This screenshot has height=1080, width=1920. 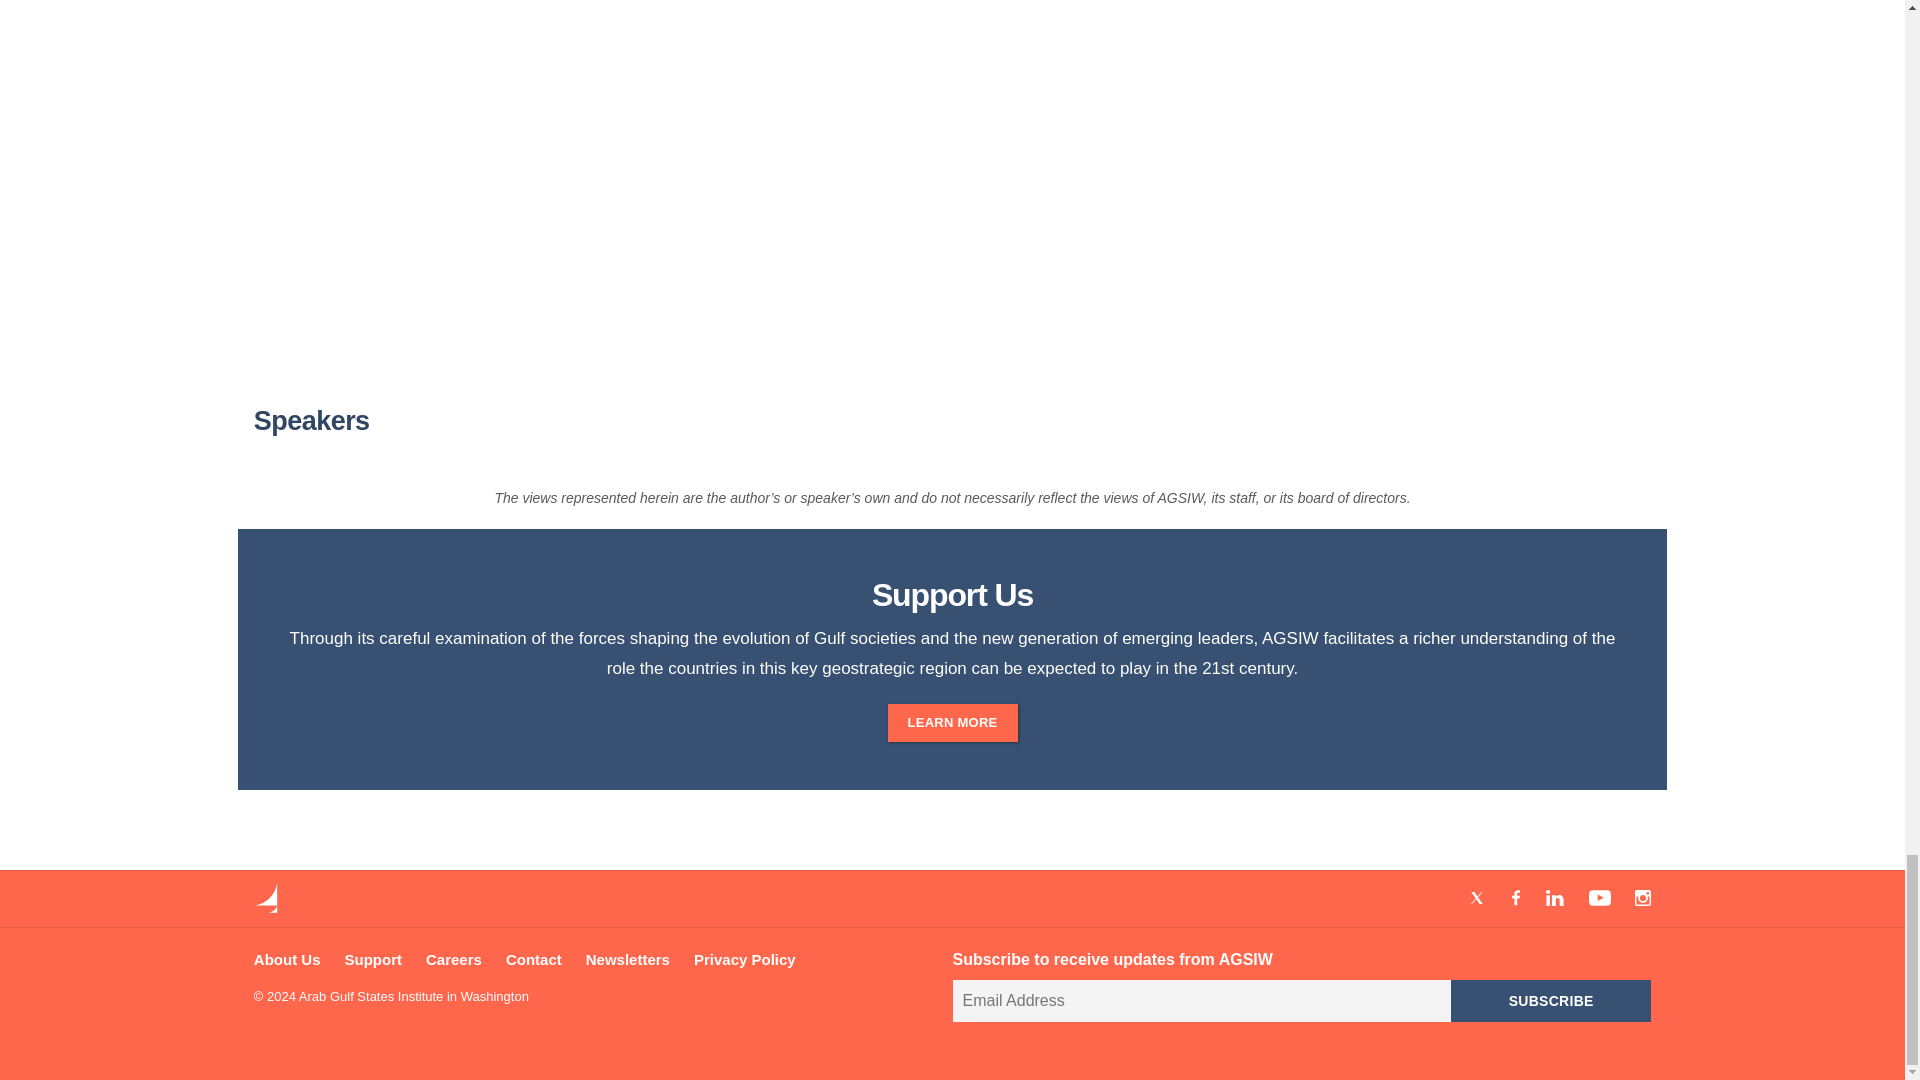 What do you see at coordinates (952, 722) in the screenshot?
I see `LEARN MORE` at bounding box center [952, 722].